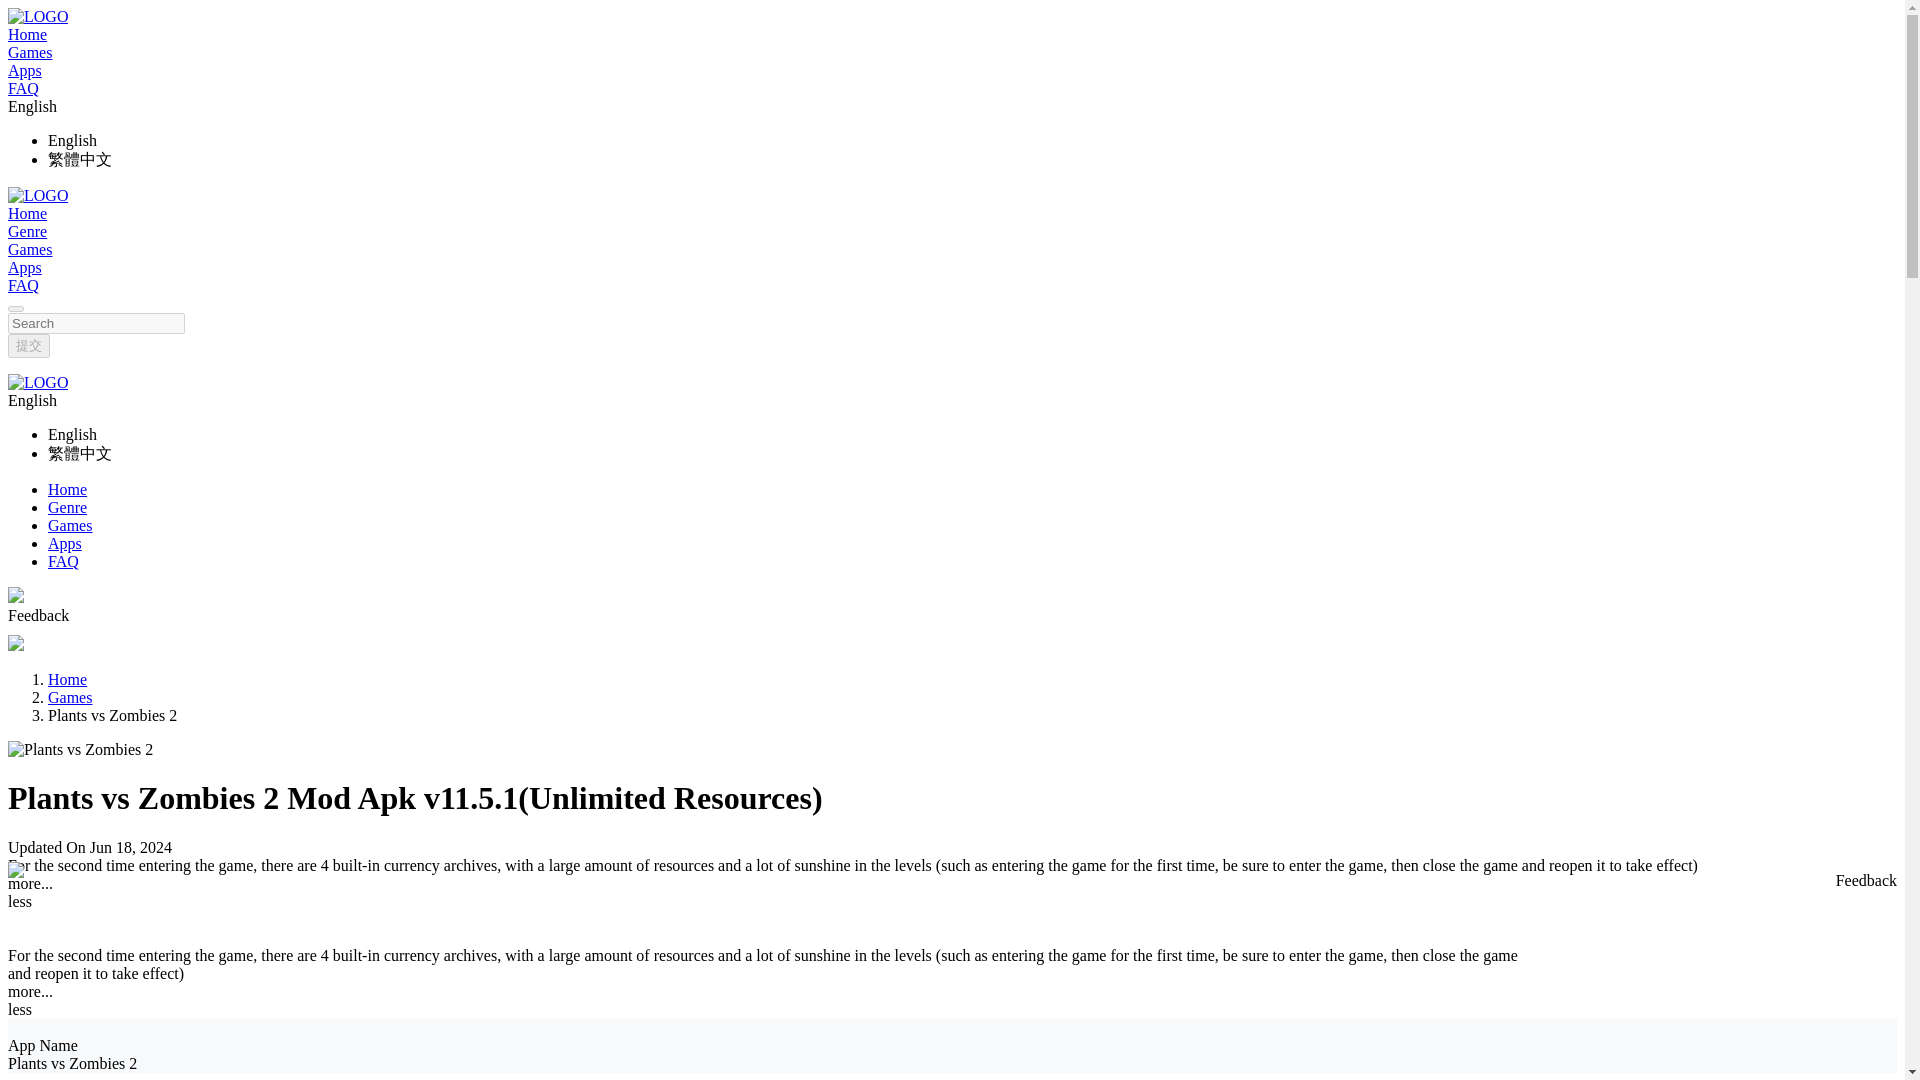 The height and width of the screenshot is (1080, 1920). Describe the element at coordinates (67, 507) in the screenshot. I see `Genre` at that location.